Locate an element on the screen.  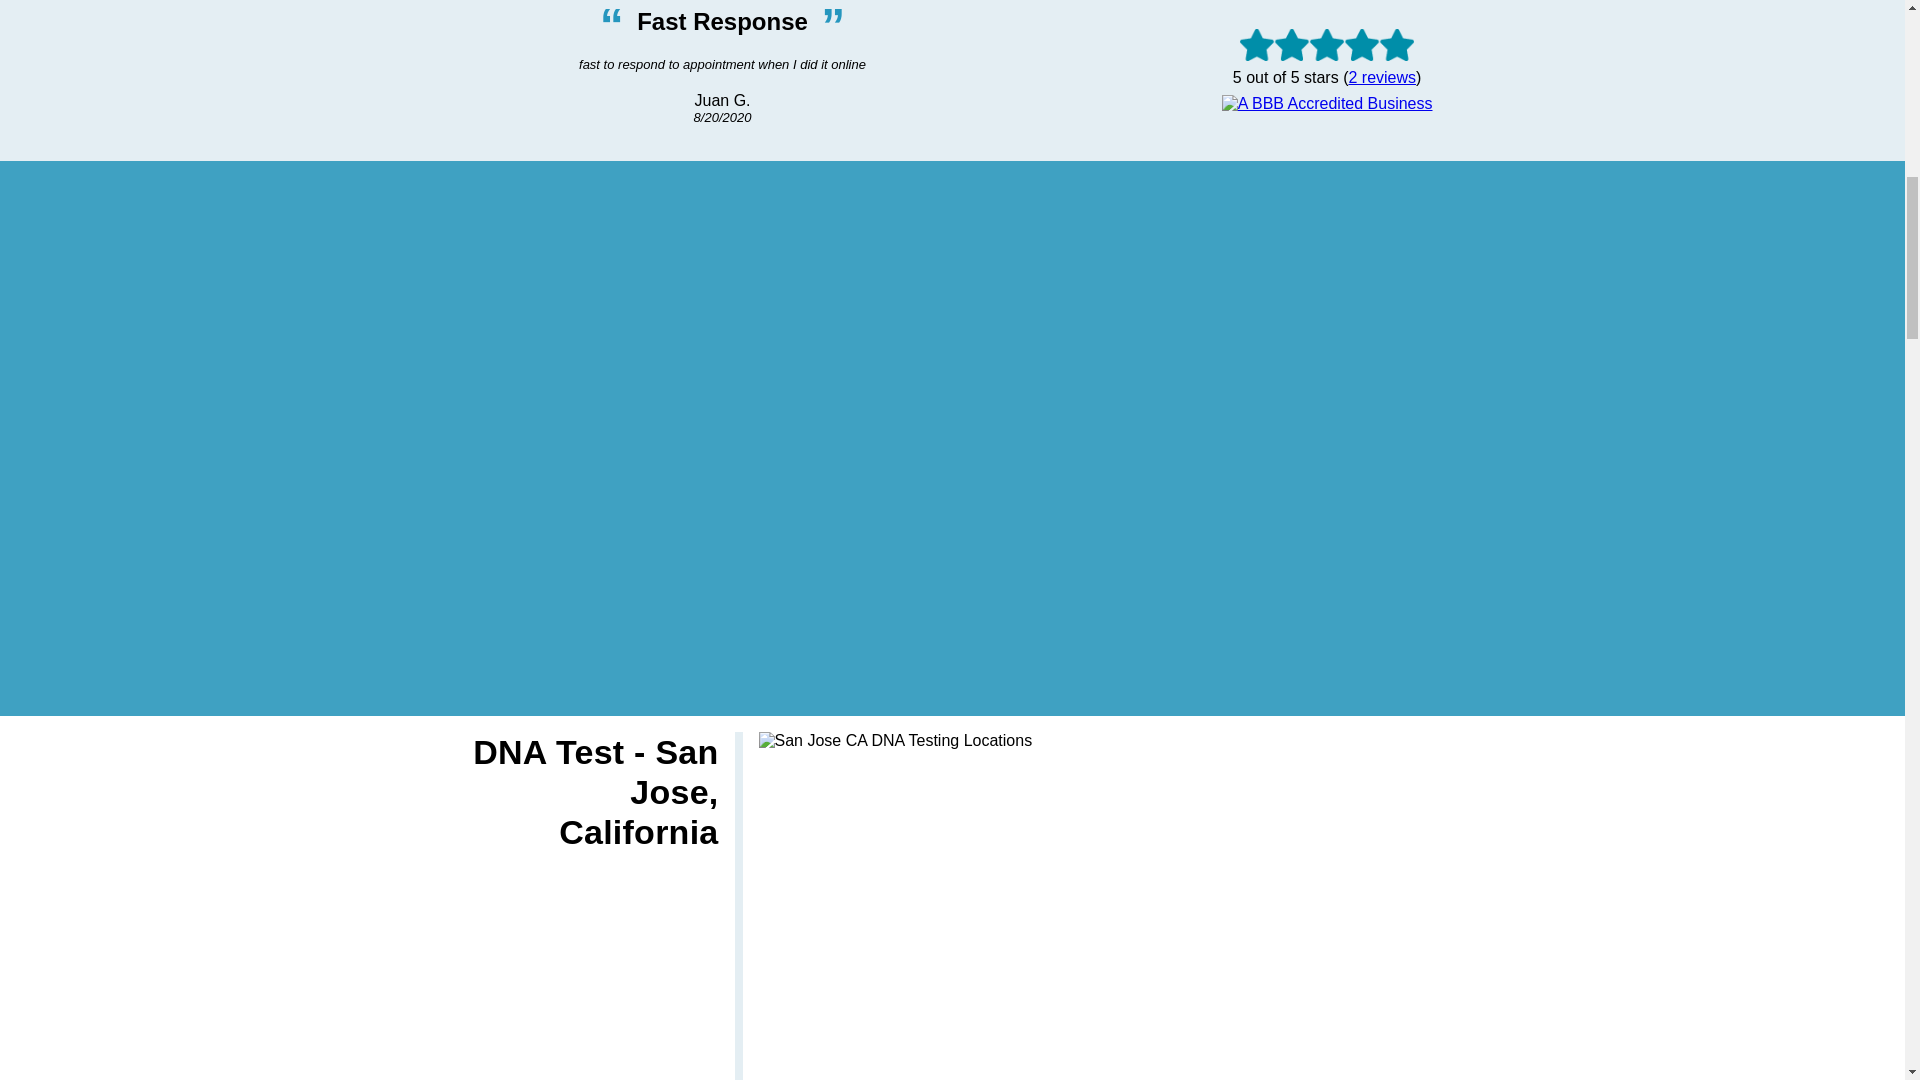
San Jose CA DNA Testing is located at coordinates (895, 740).